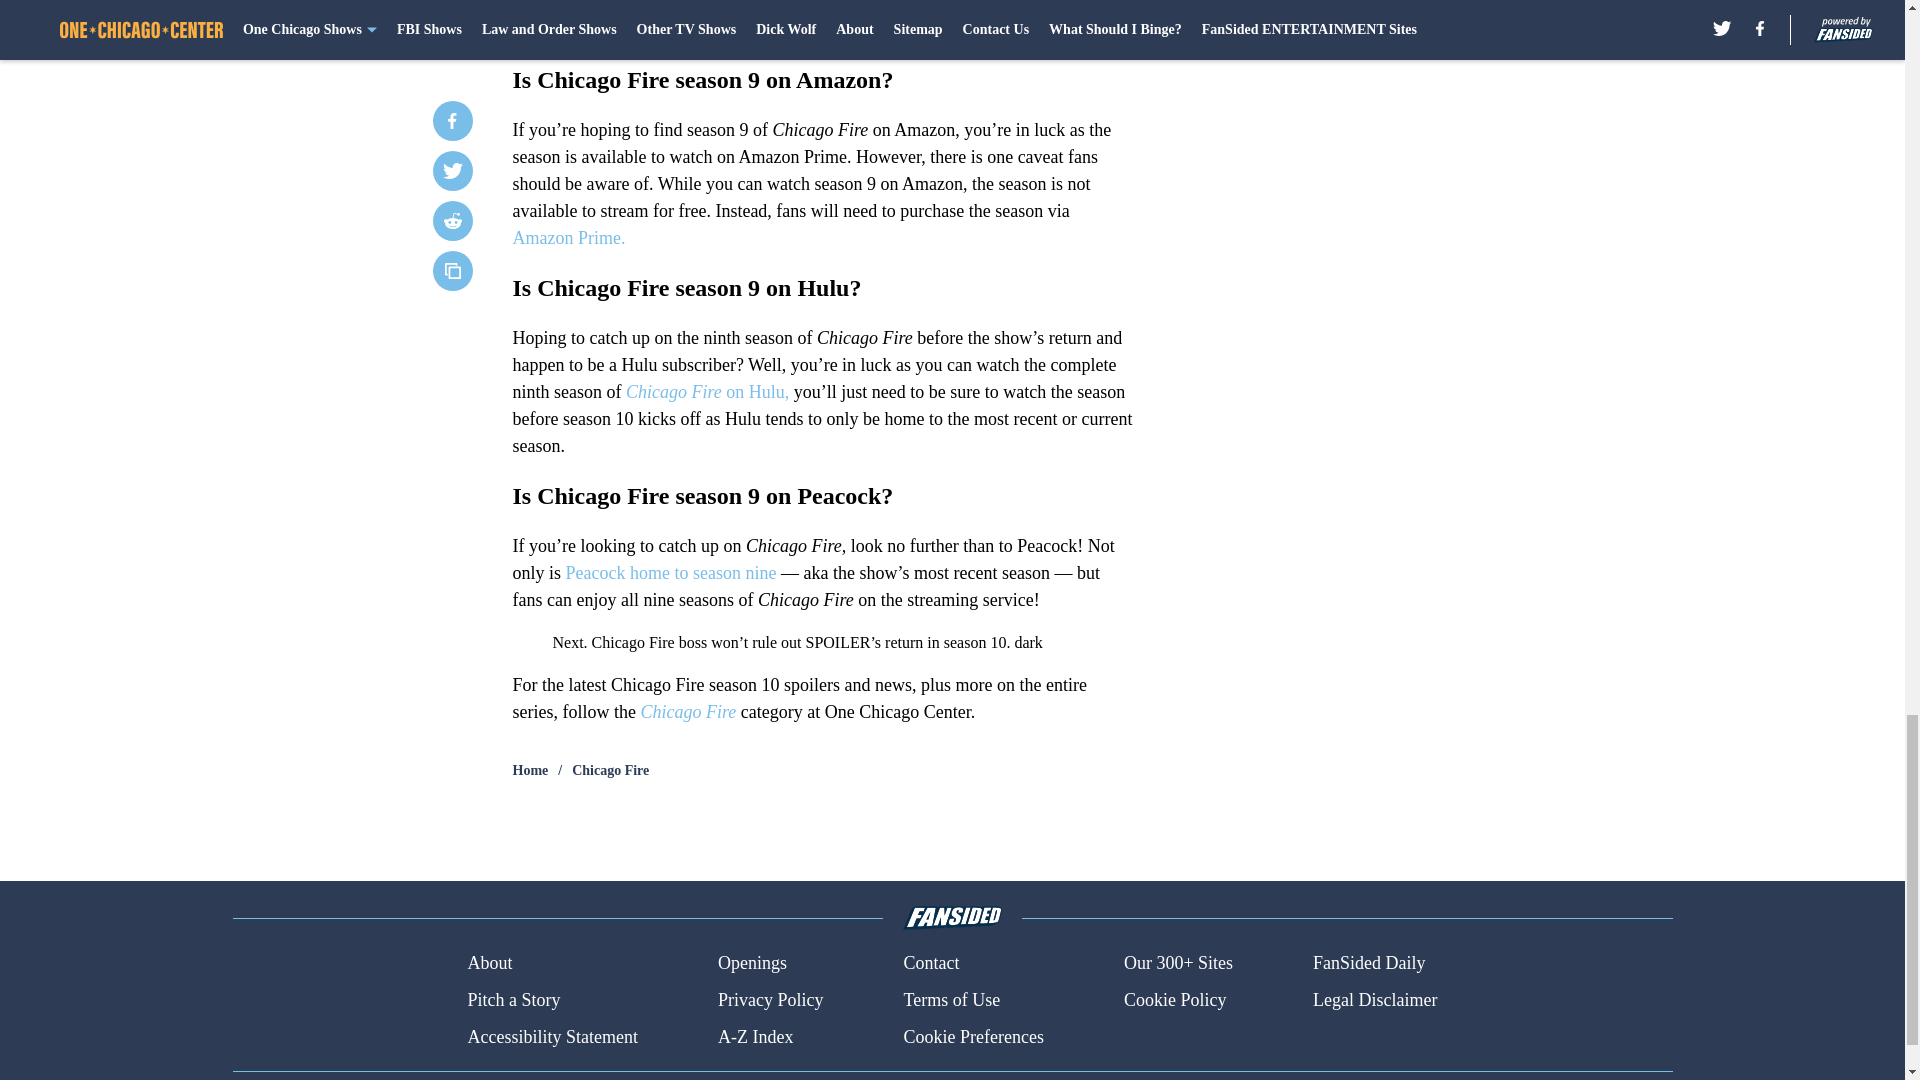  What do you see at coordinates (610, 770) in the screenshot?
I see `Chicago Fire` at bounding box center [610, 770].